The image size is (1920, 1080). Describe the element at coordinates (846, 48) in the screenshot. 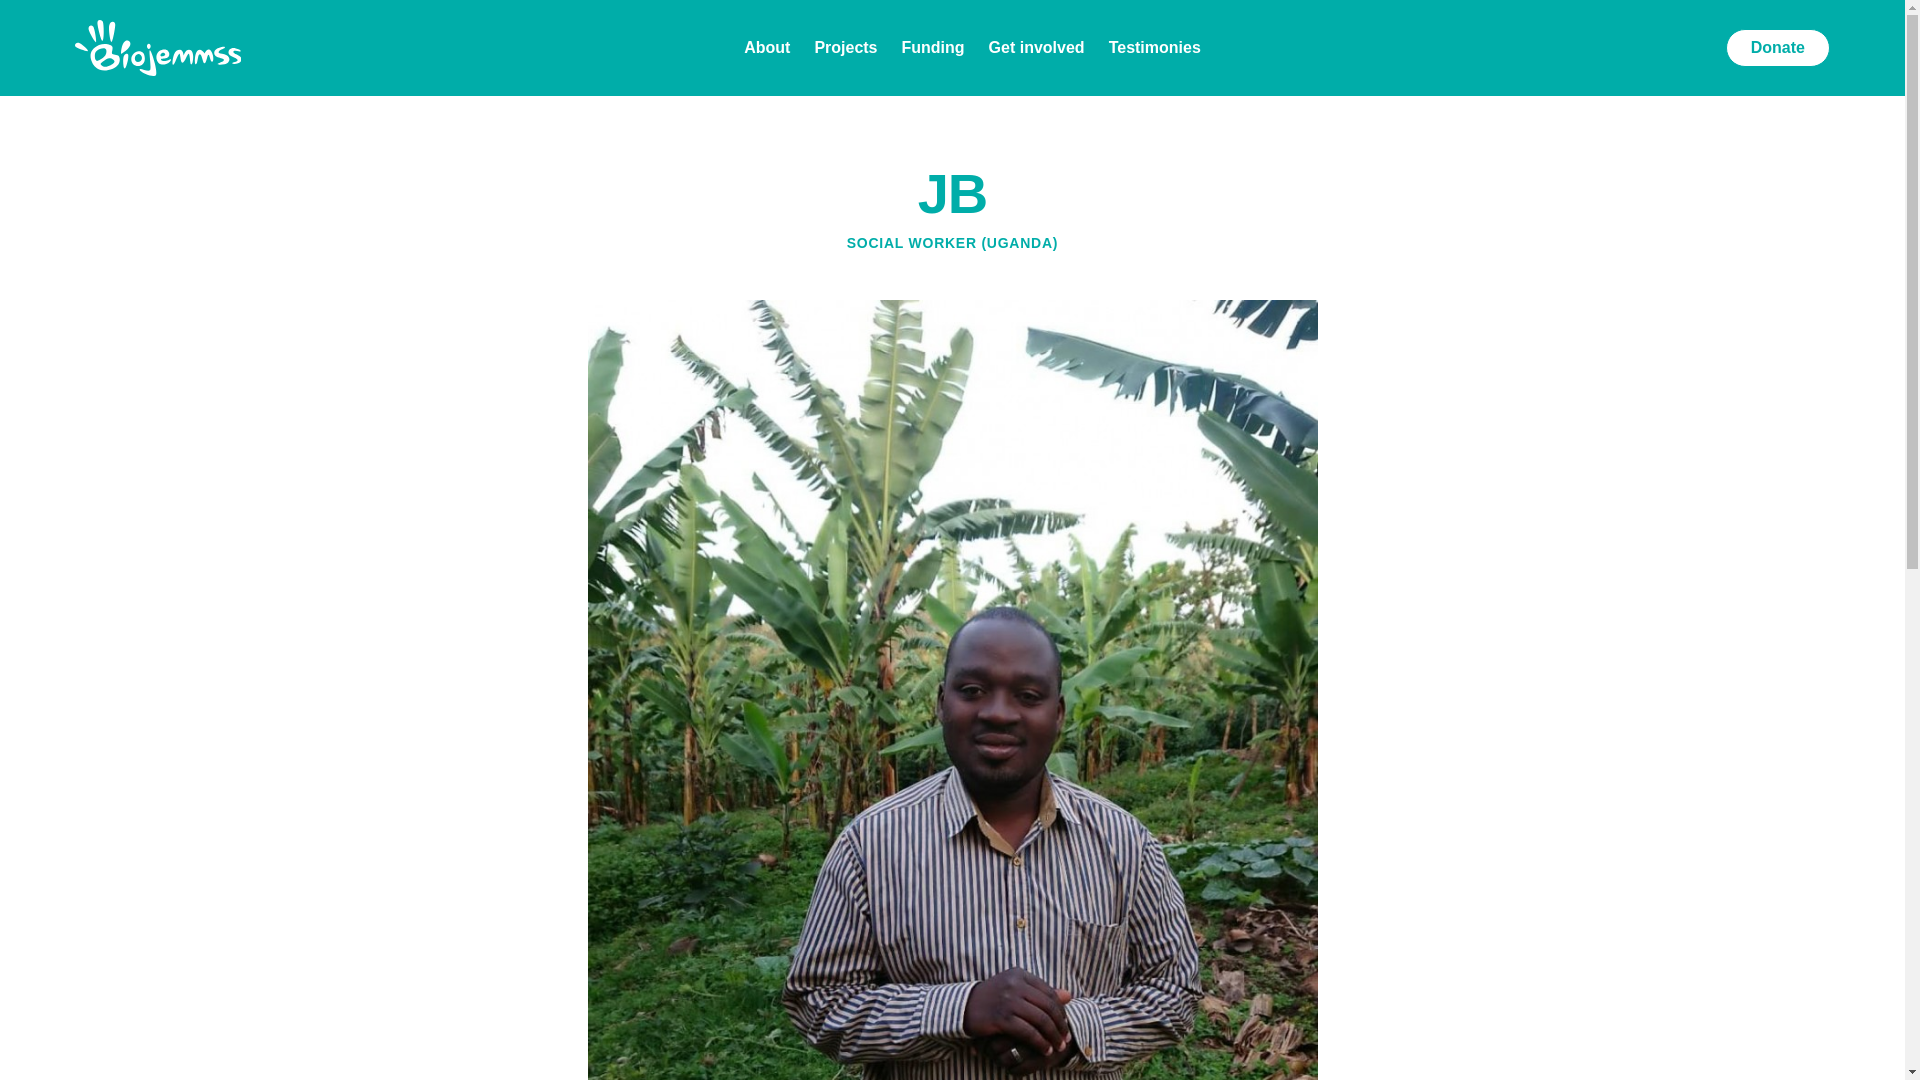

I see `Projects` at that location.